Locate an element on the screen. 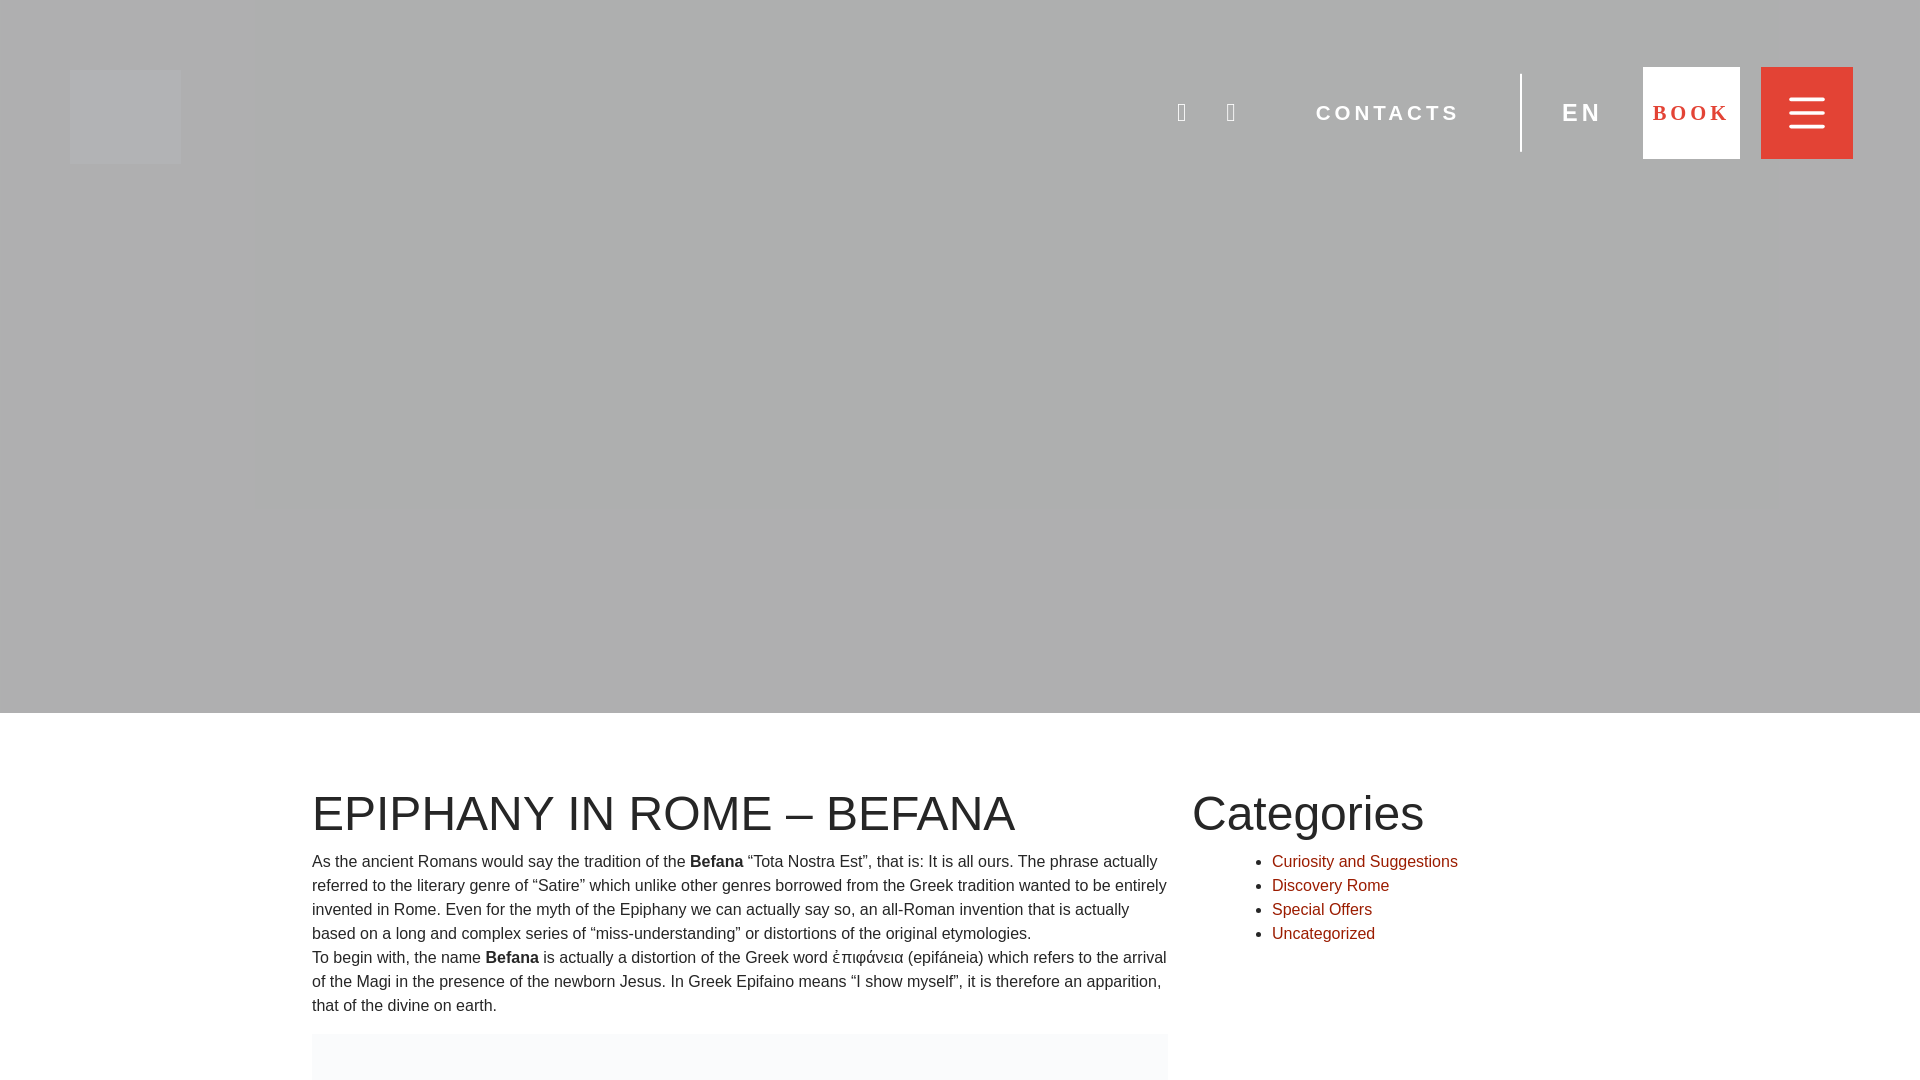 This screenshot has width=1920, height=1080. Uncategorized is located at coordinates (1322, 932).